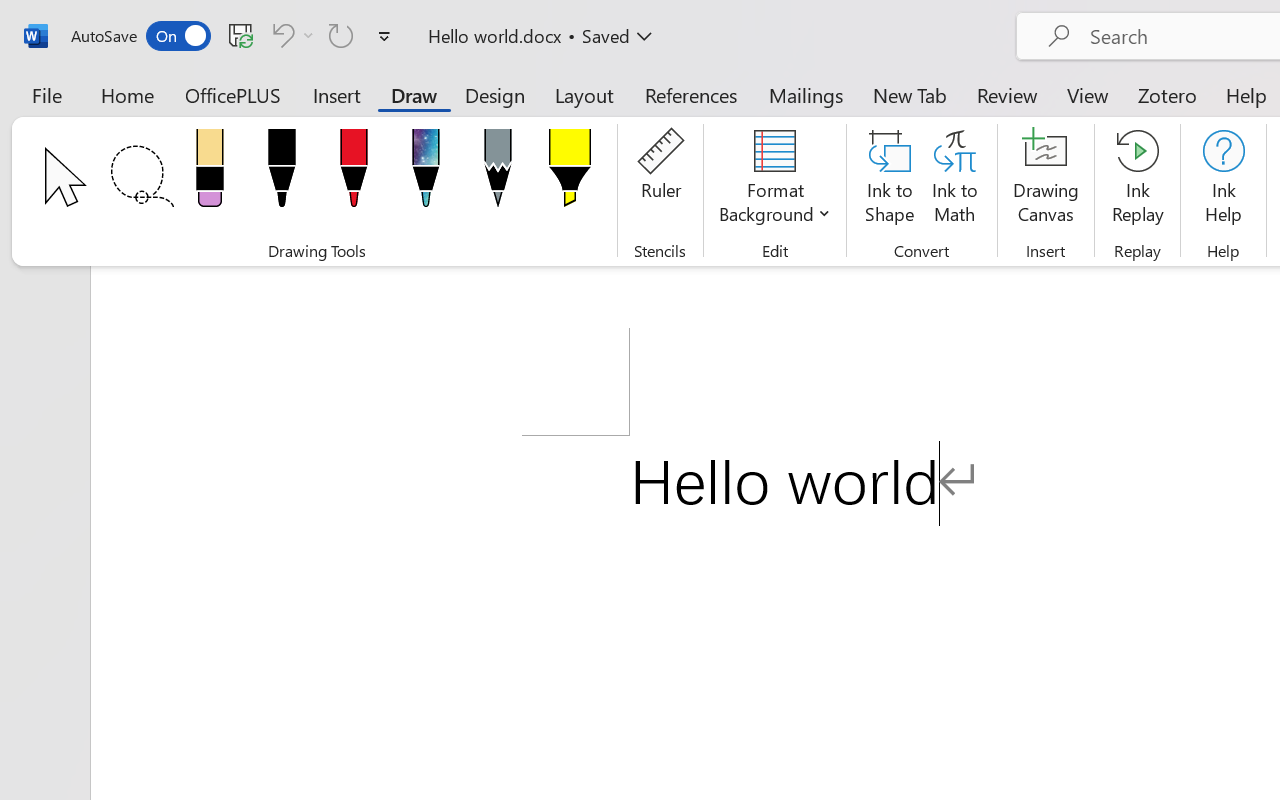 This screenshot has height=800, width=1280. I want to click on Ink to Shape, so click(890, 180).